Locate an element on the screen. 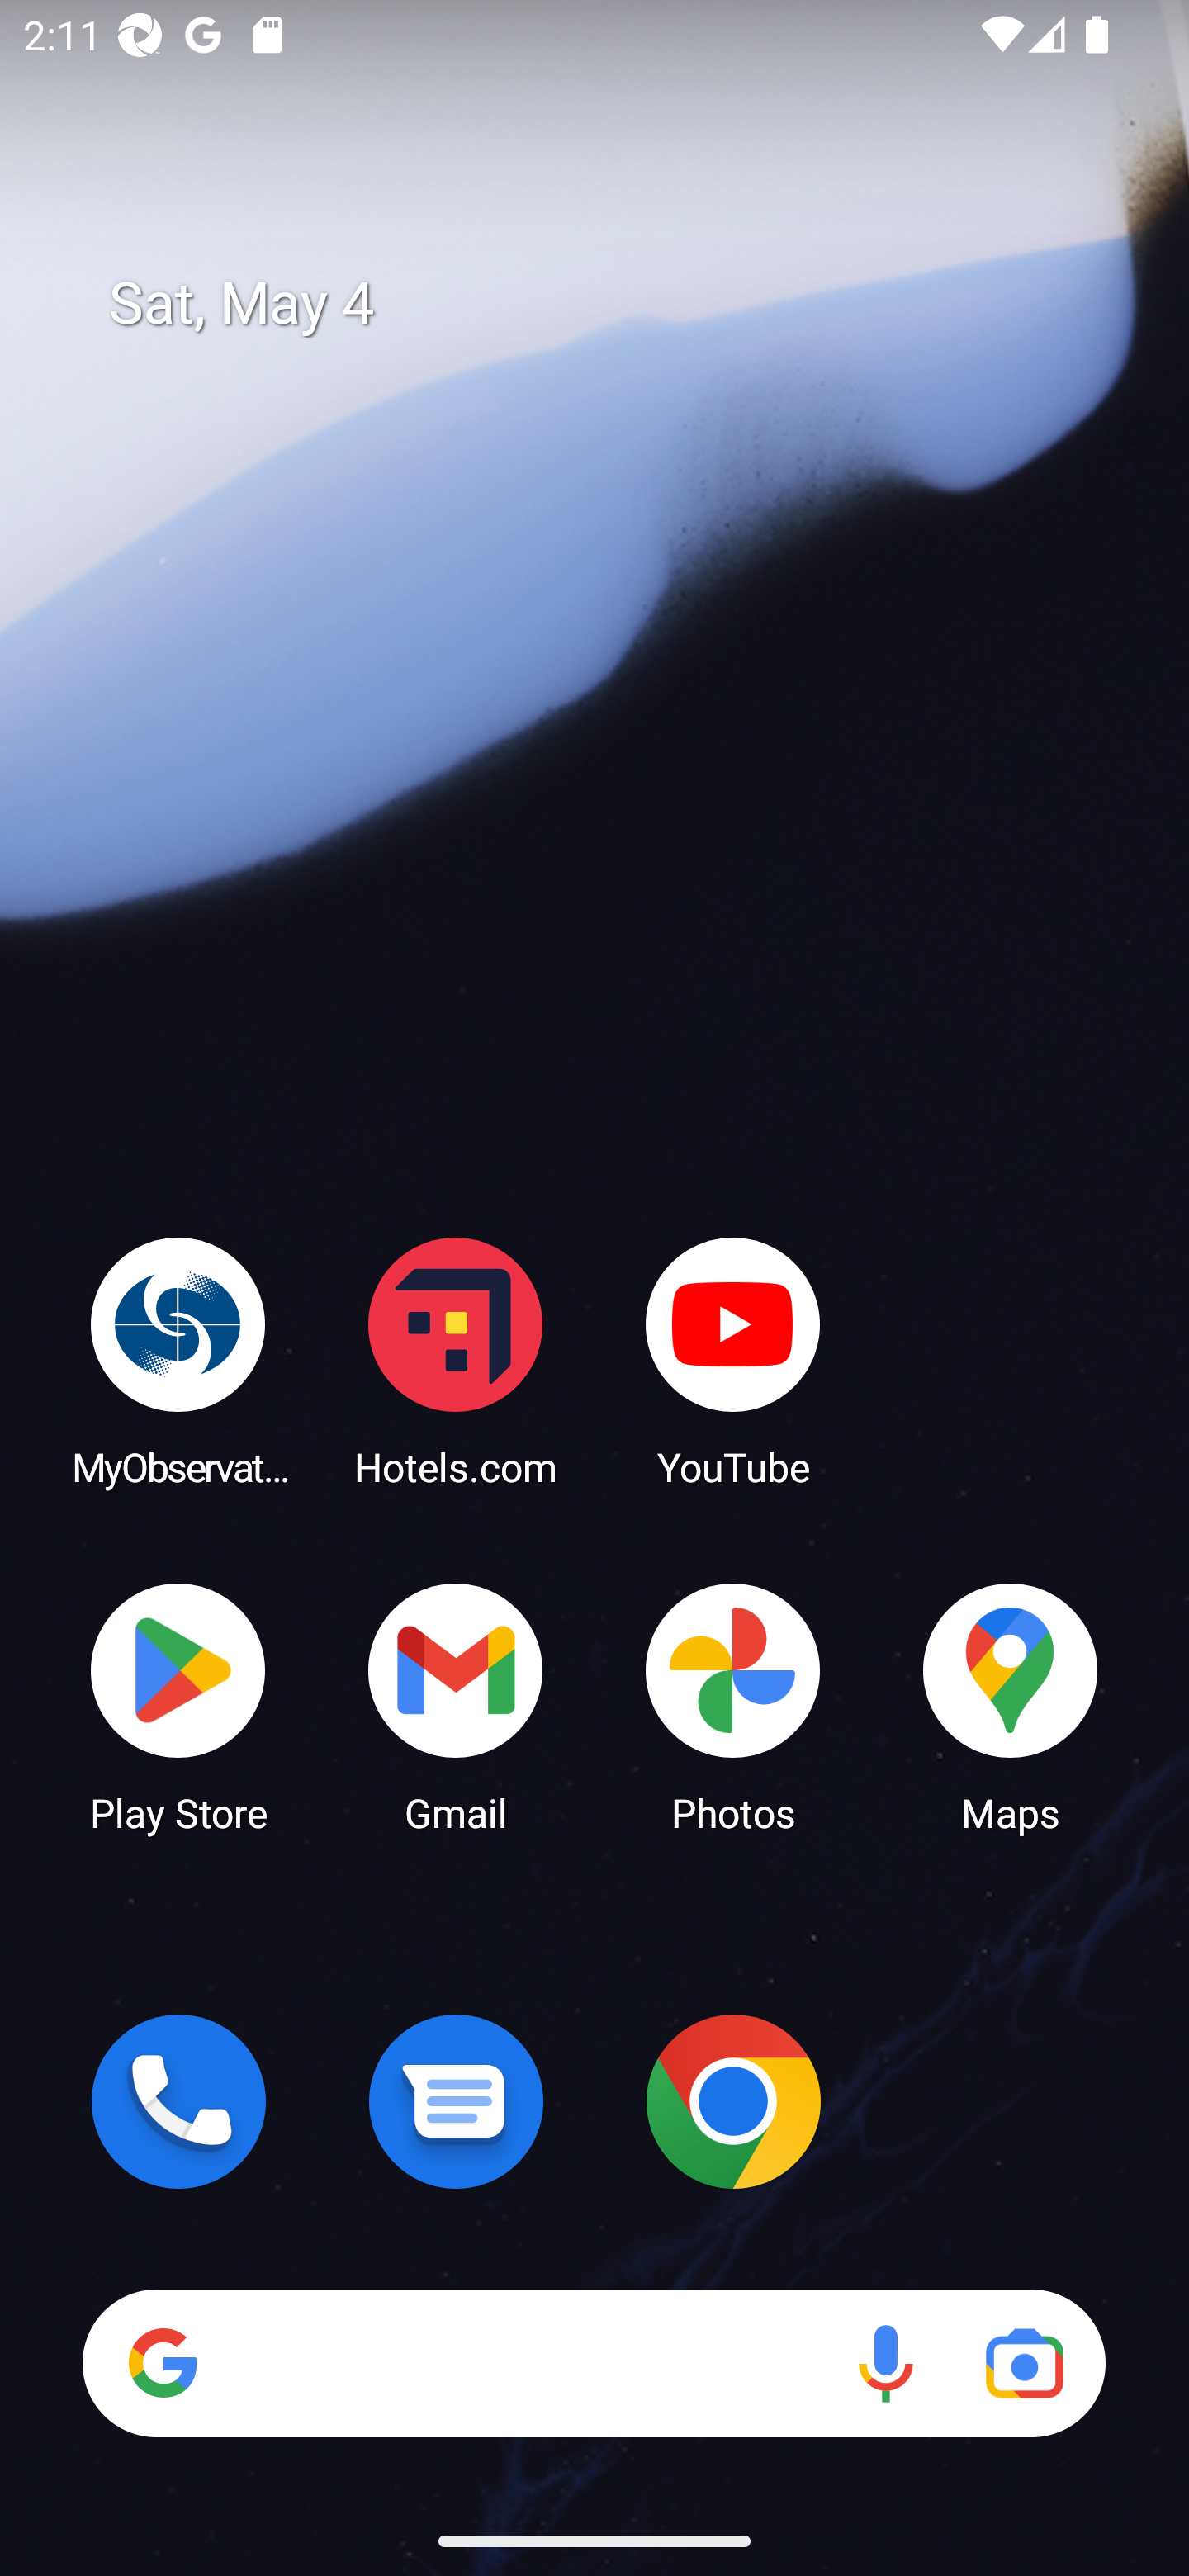 Image resolution: width=1189 pixels, height=2576 pixels. Search Voice search Google Lens is located at coordinates (594, 2363).